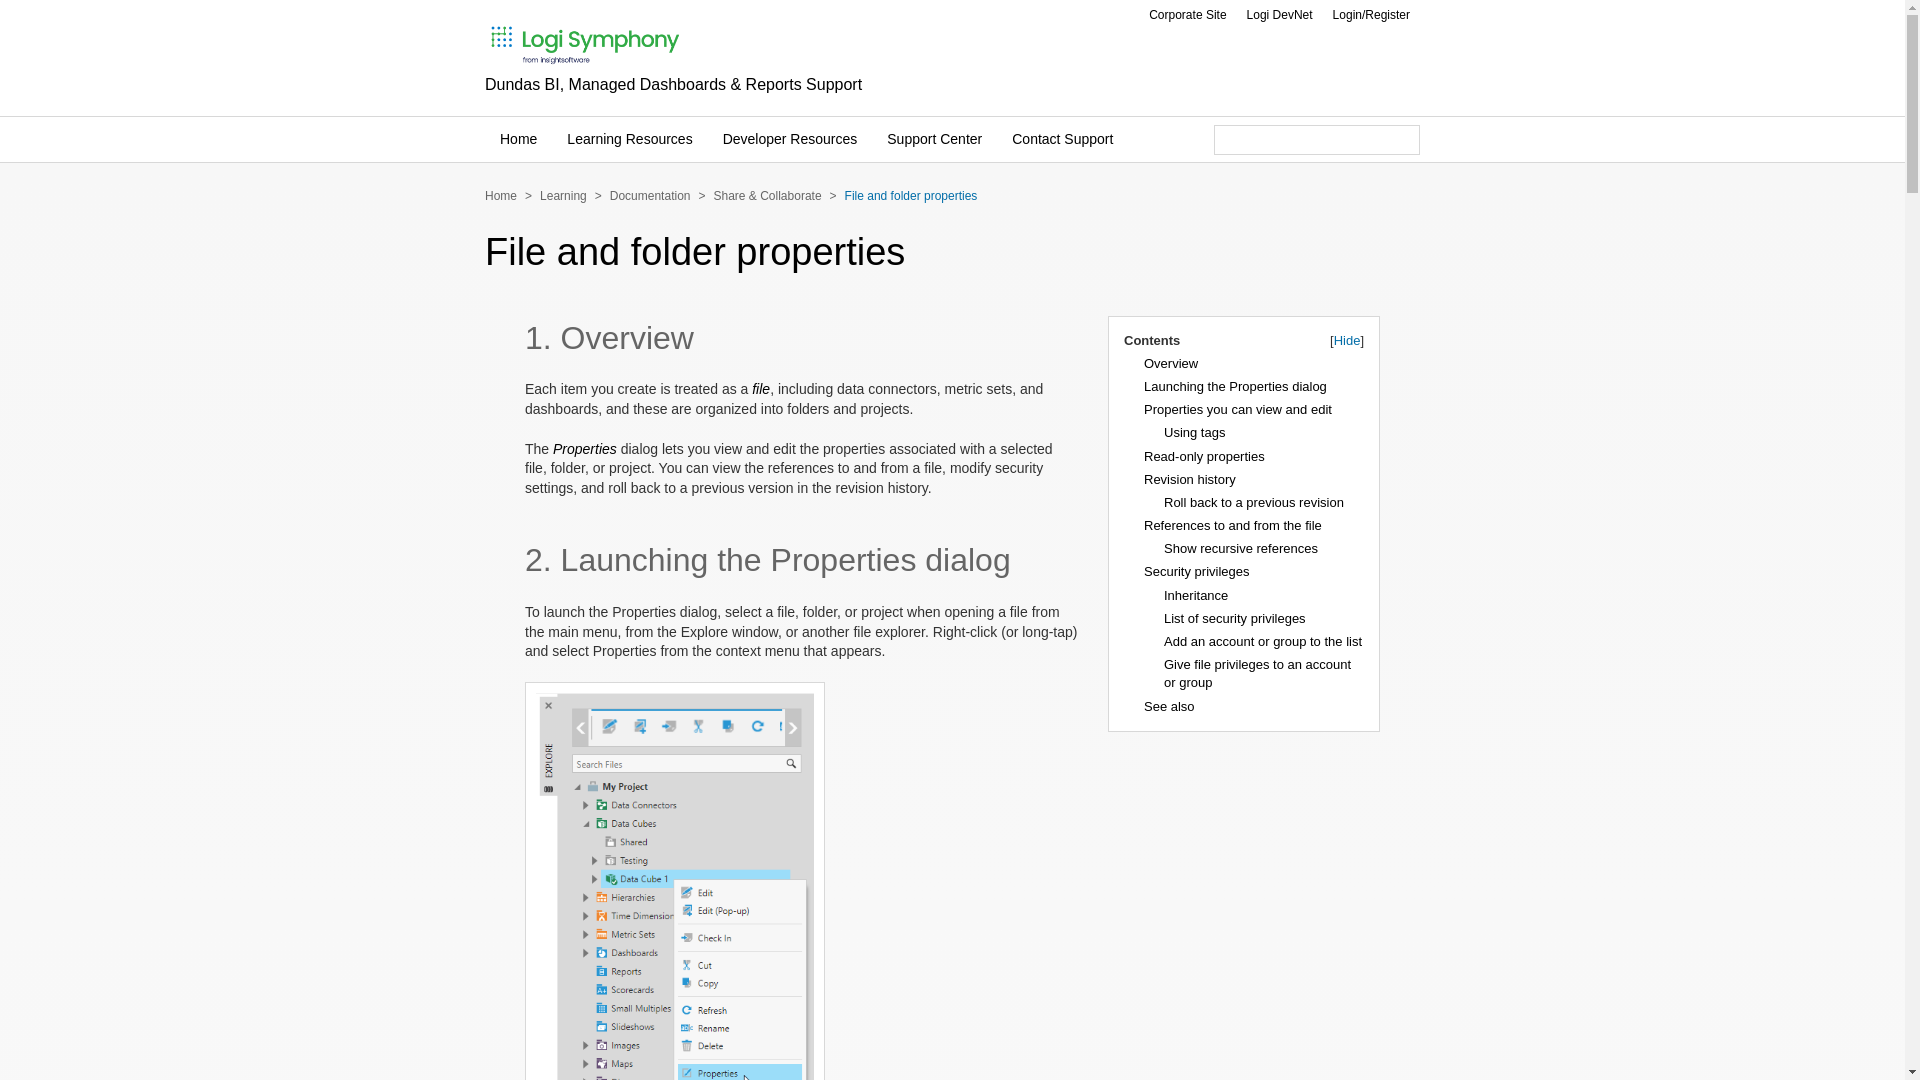  I want to click on Logi DevNet, so click(1279, 15).